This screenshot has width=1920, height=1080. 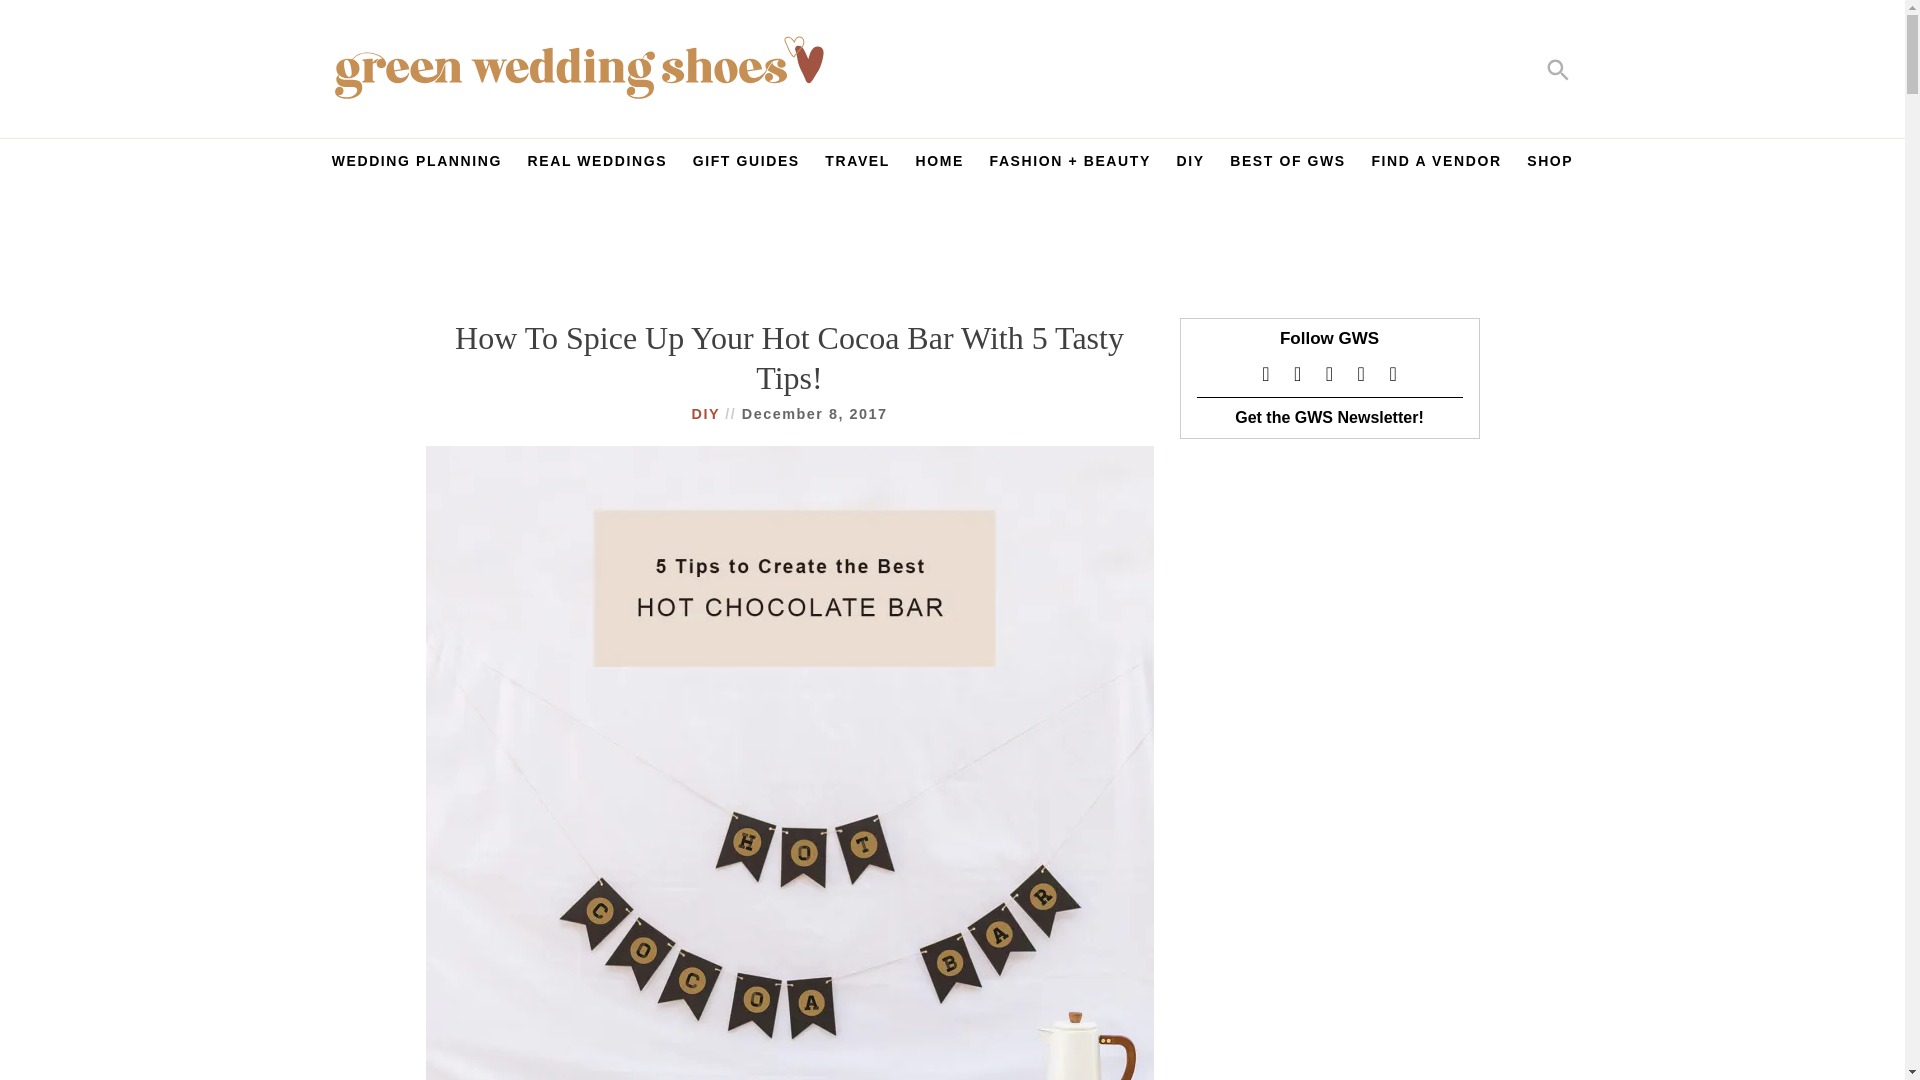 What do you see at coordinates (1436, 166) in the screenshot?
I see `FIND A VENDOR` at bounding box center [1436, 166].